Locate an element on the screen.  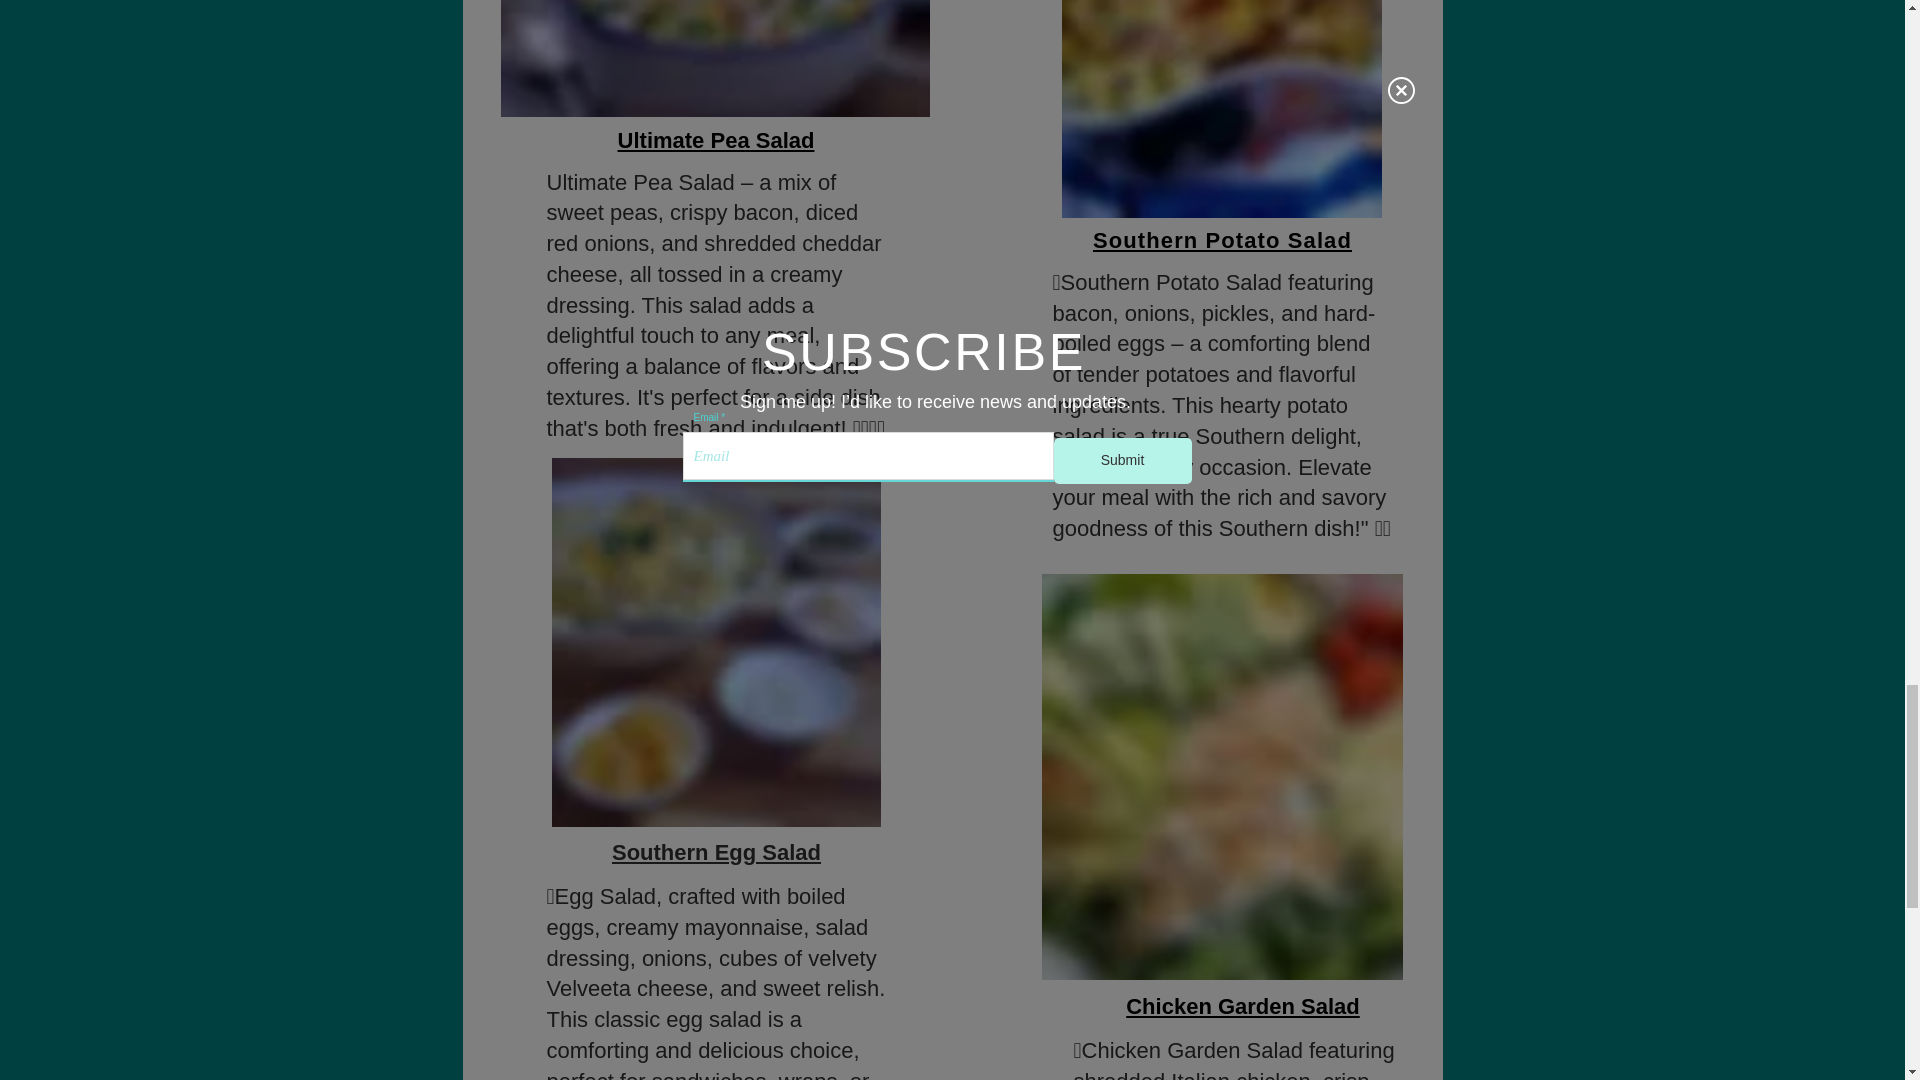
Chicken Garden Salad is located at coordinates (1242, 1006).